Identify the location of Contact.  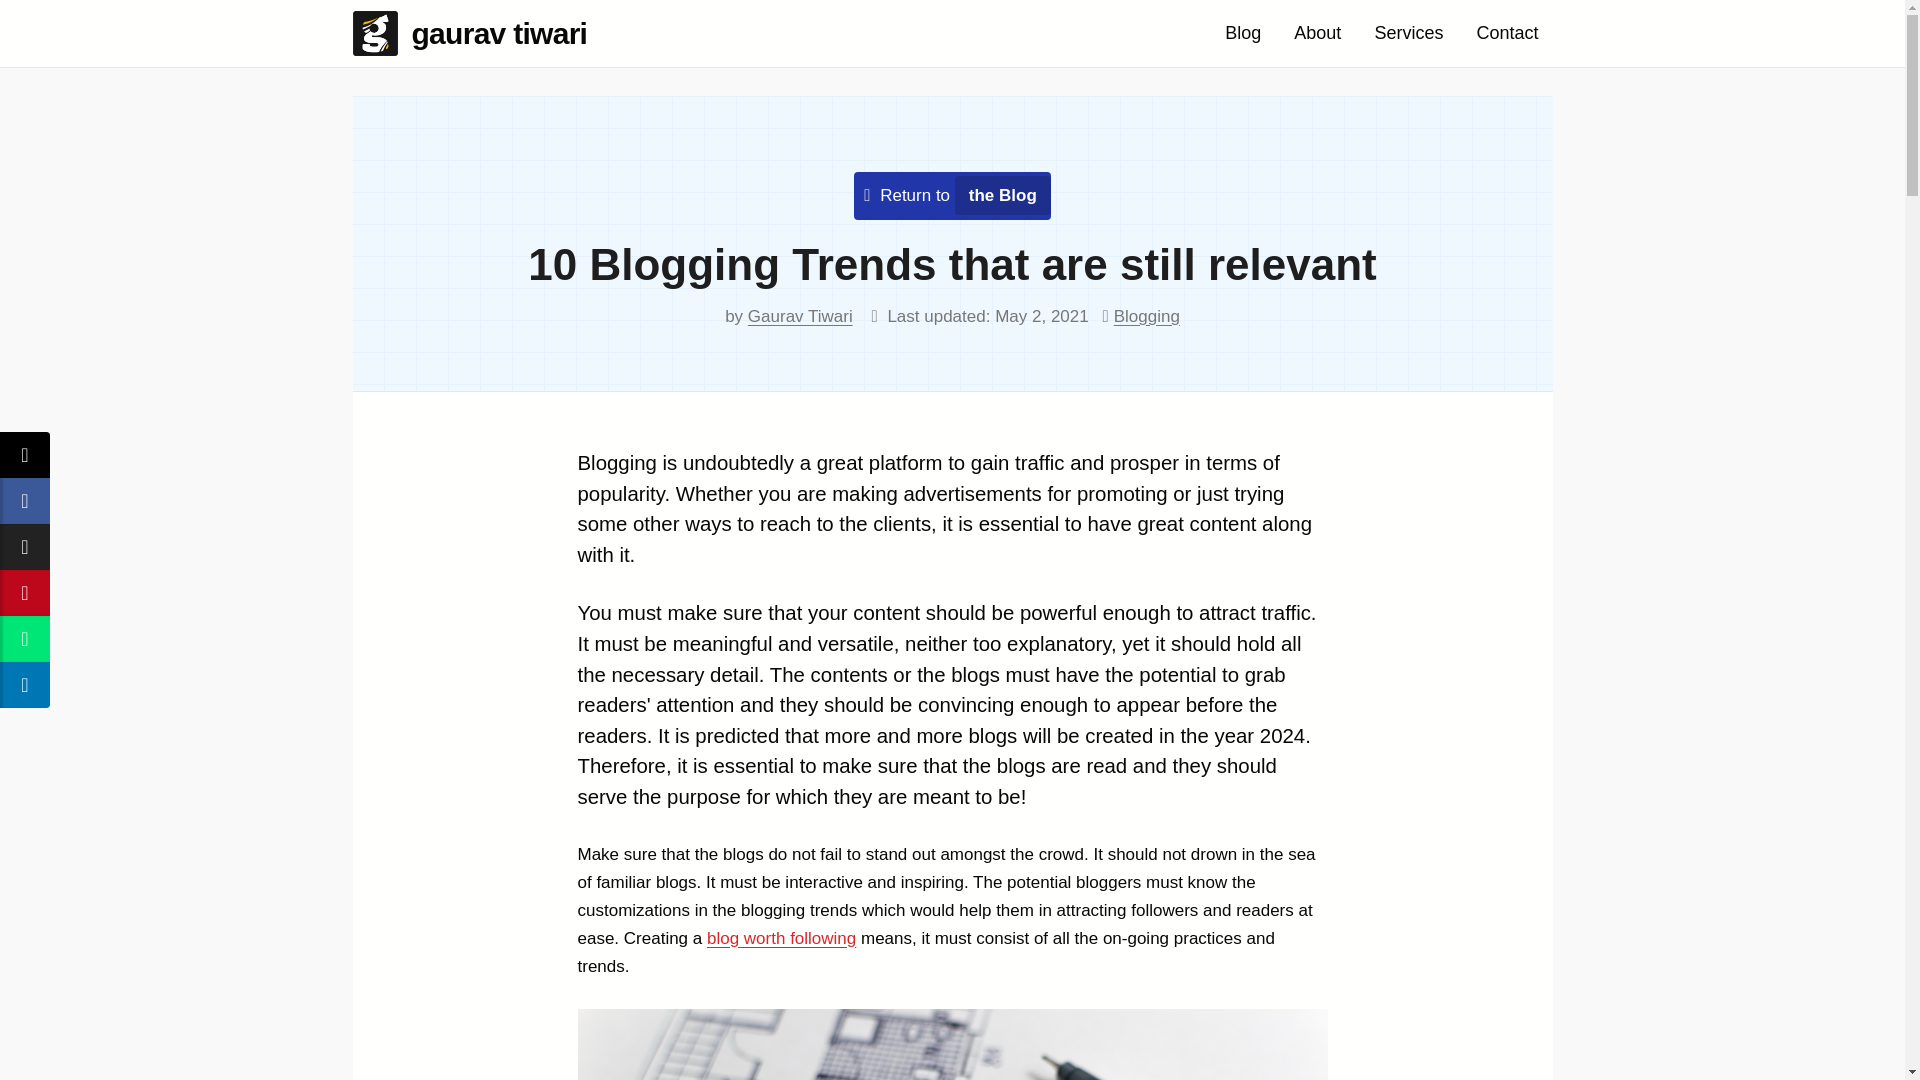
(1506, 33).